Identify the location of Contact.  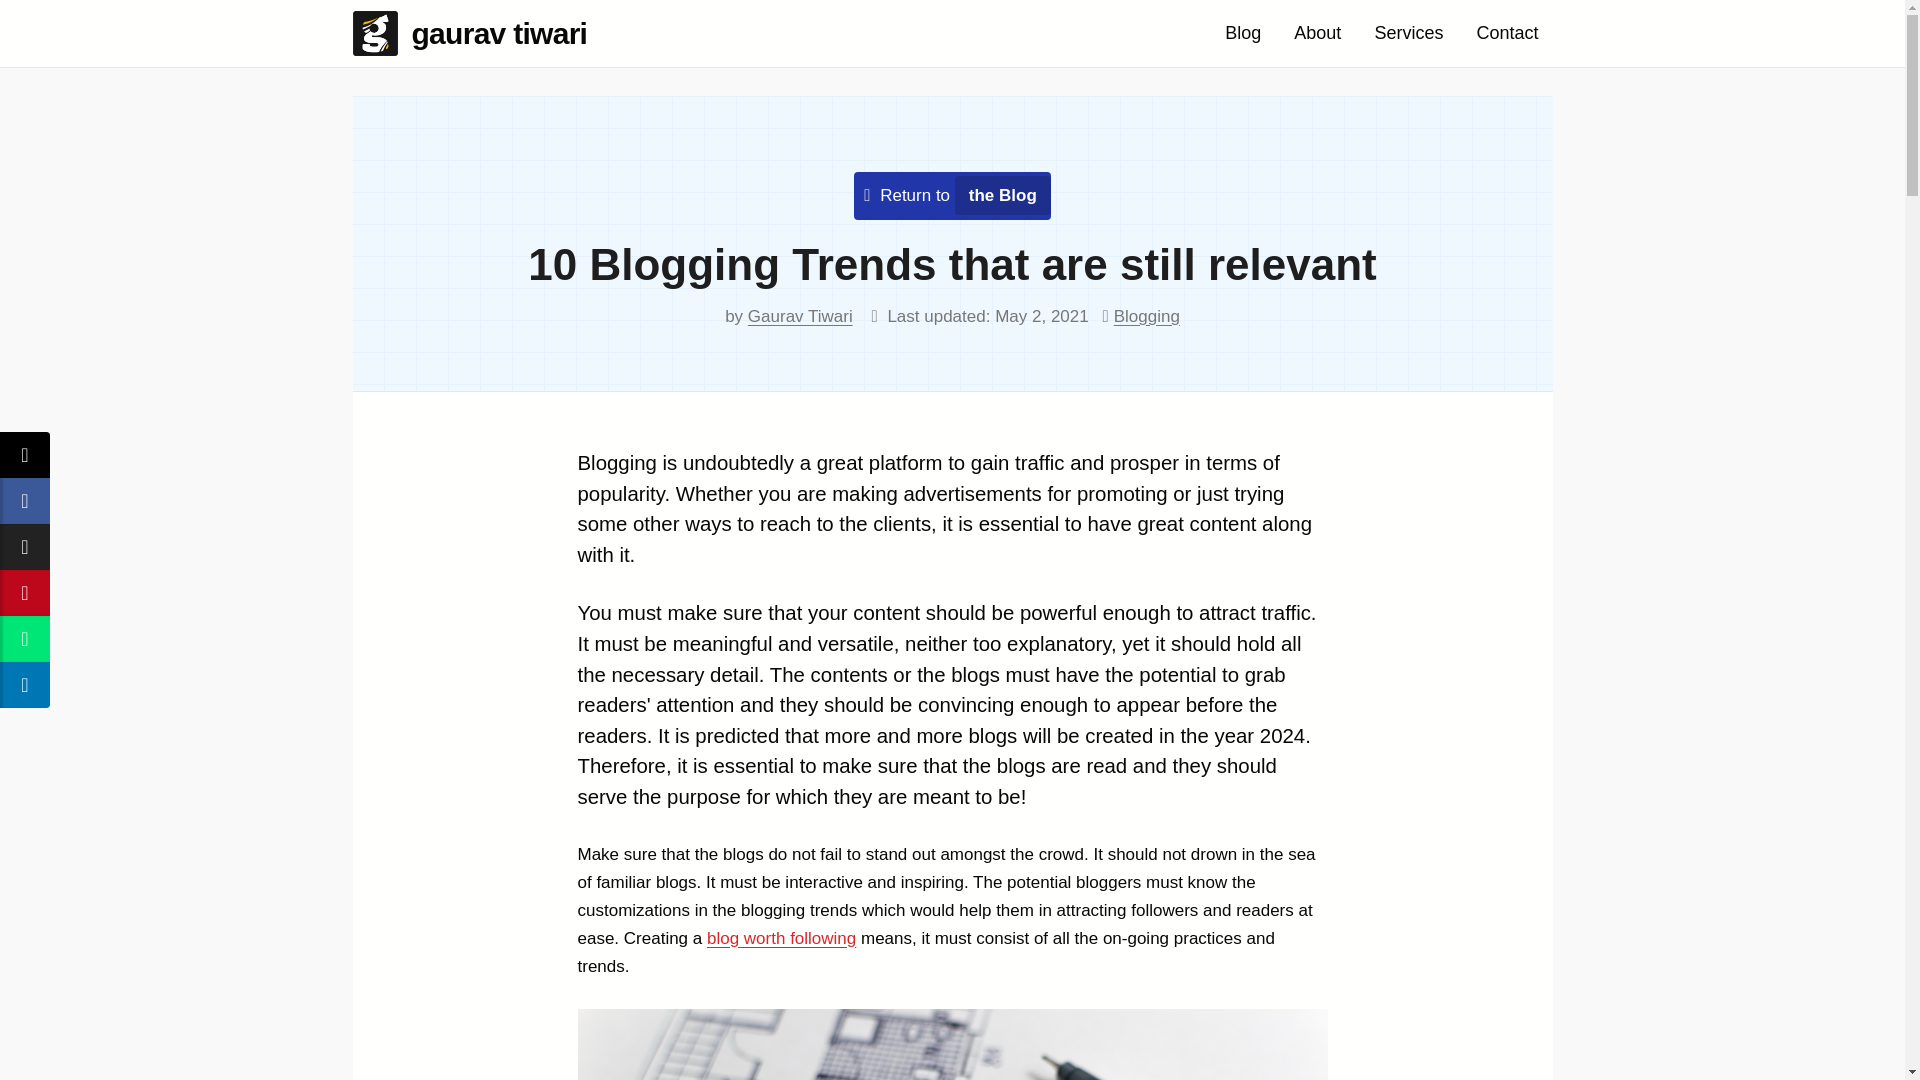
(1506, 33).